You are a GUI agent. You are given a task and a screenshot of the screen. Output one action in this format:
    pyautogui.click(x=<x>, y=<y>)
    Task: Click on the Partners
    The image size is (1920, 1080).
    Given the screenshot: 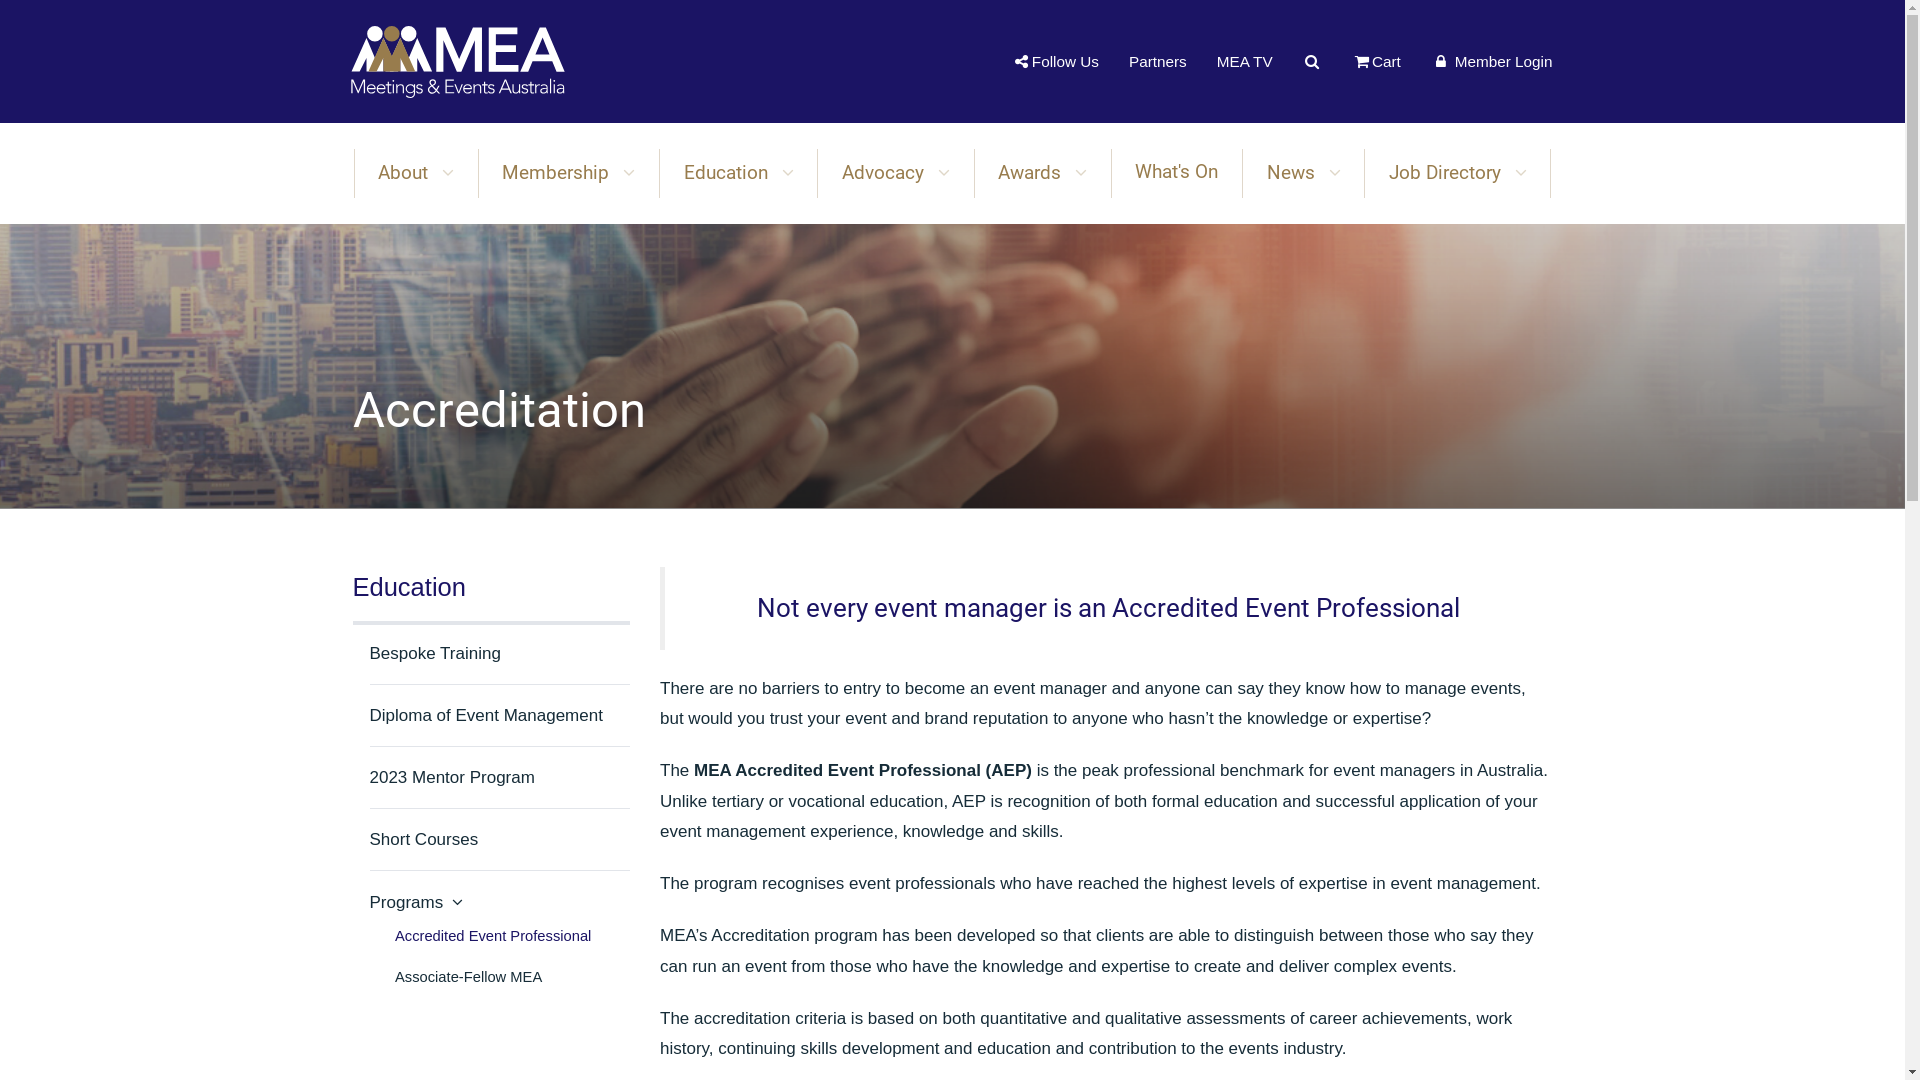 What is the action you would take?
    pyautogui.click(x=1158, y=61)
    